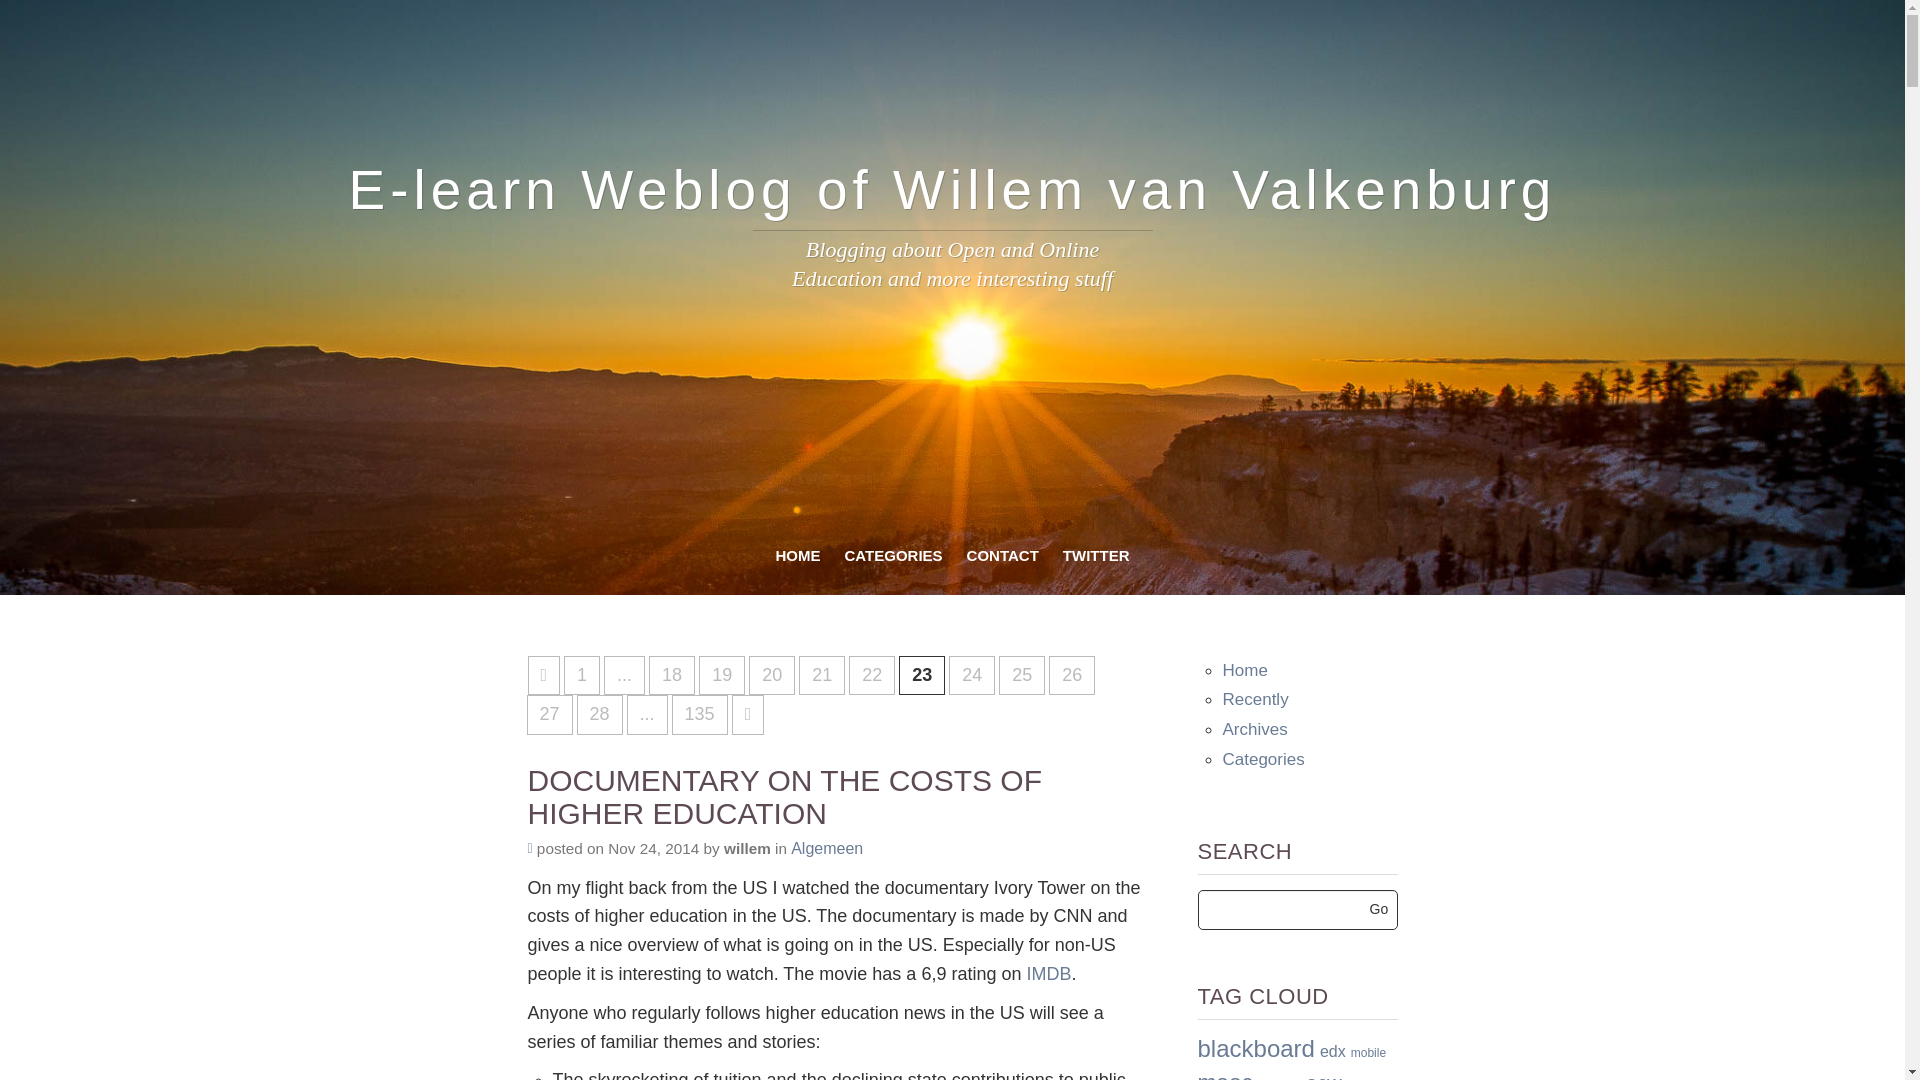 This screenshot has height=1080, width=1920. Describe the element at coordinates (826, 848) in the screenshot. I see `Algemeen` at that location.